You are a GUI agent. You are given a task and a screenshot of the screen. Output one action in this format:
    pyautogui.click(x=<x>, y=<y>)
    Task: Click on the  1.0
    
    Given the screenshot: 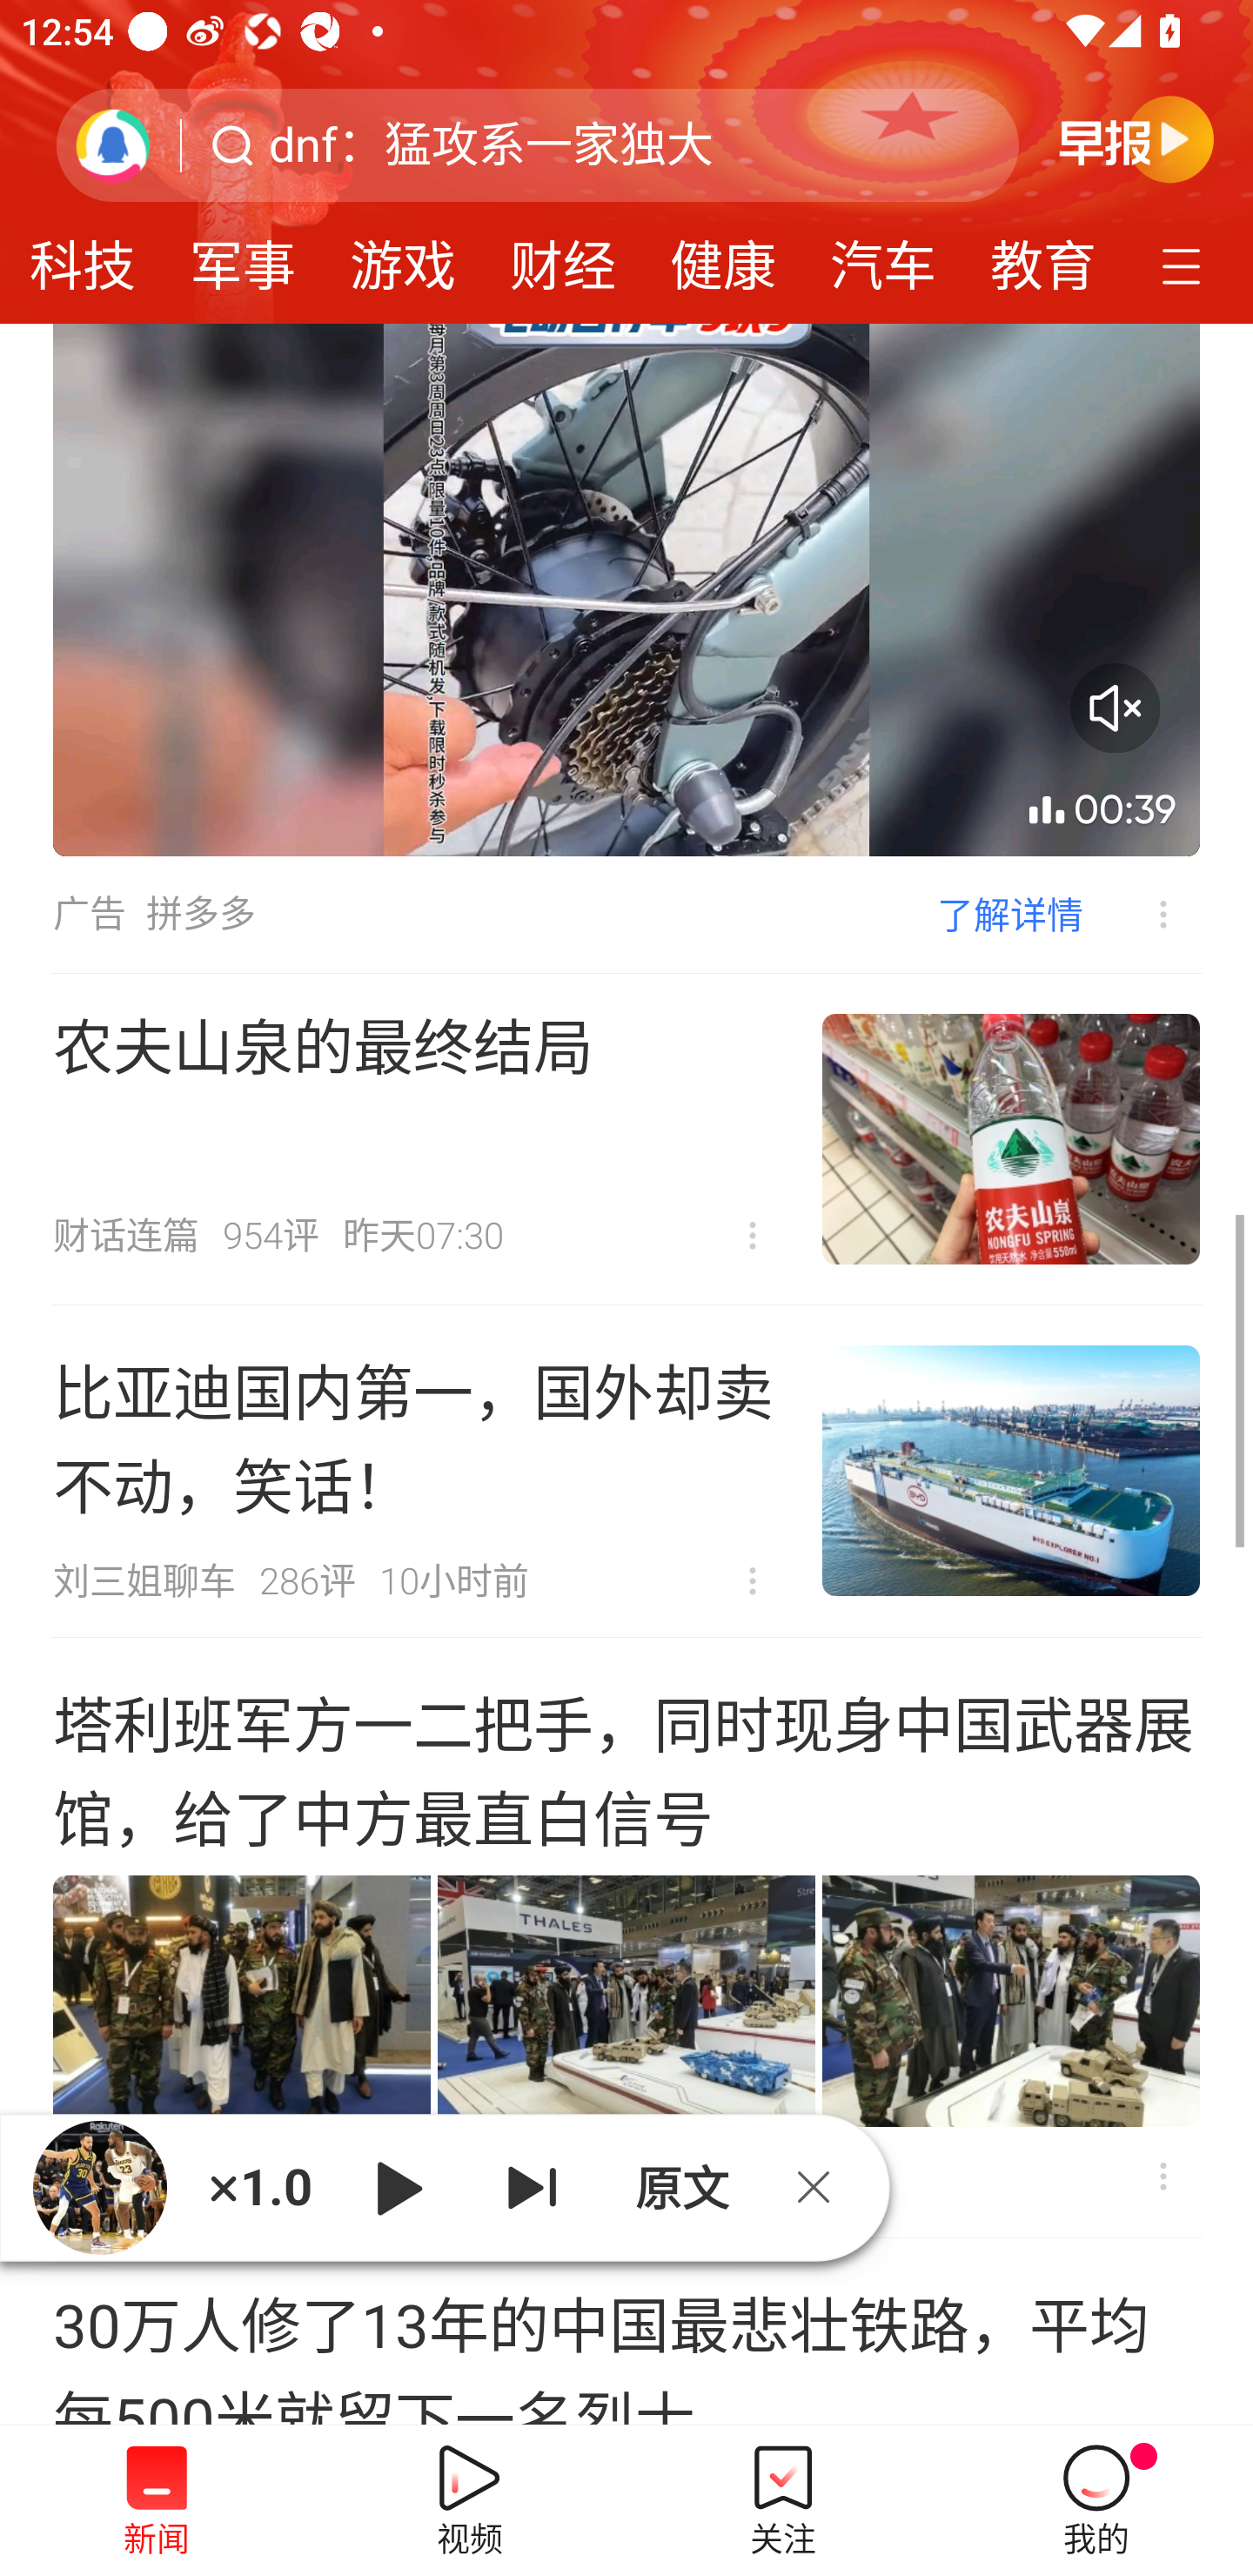 What is the action you would take?
    pyautogui.click(x=259, y=2186)
    